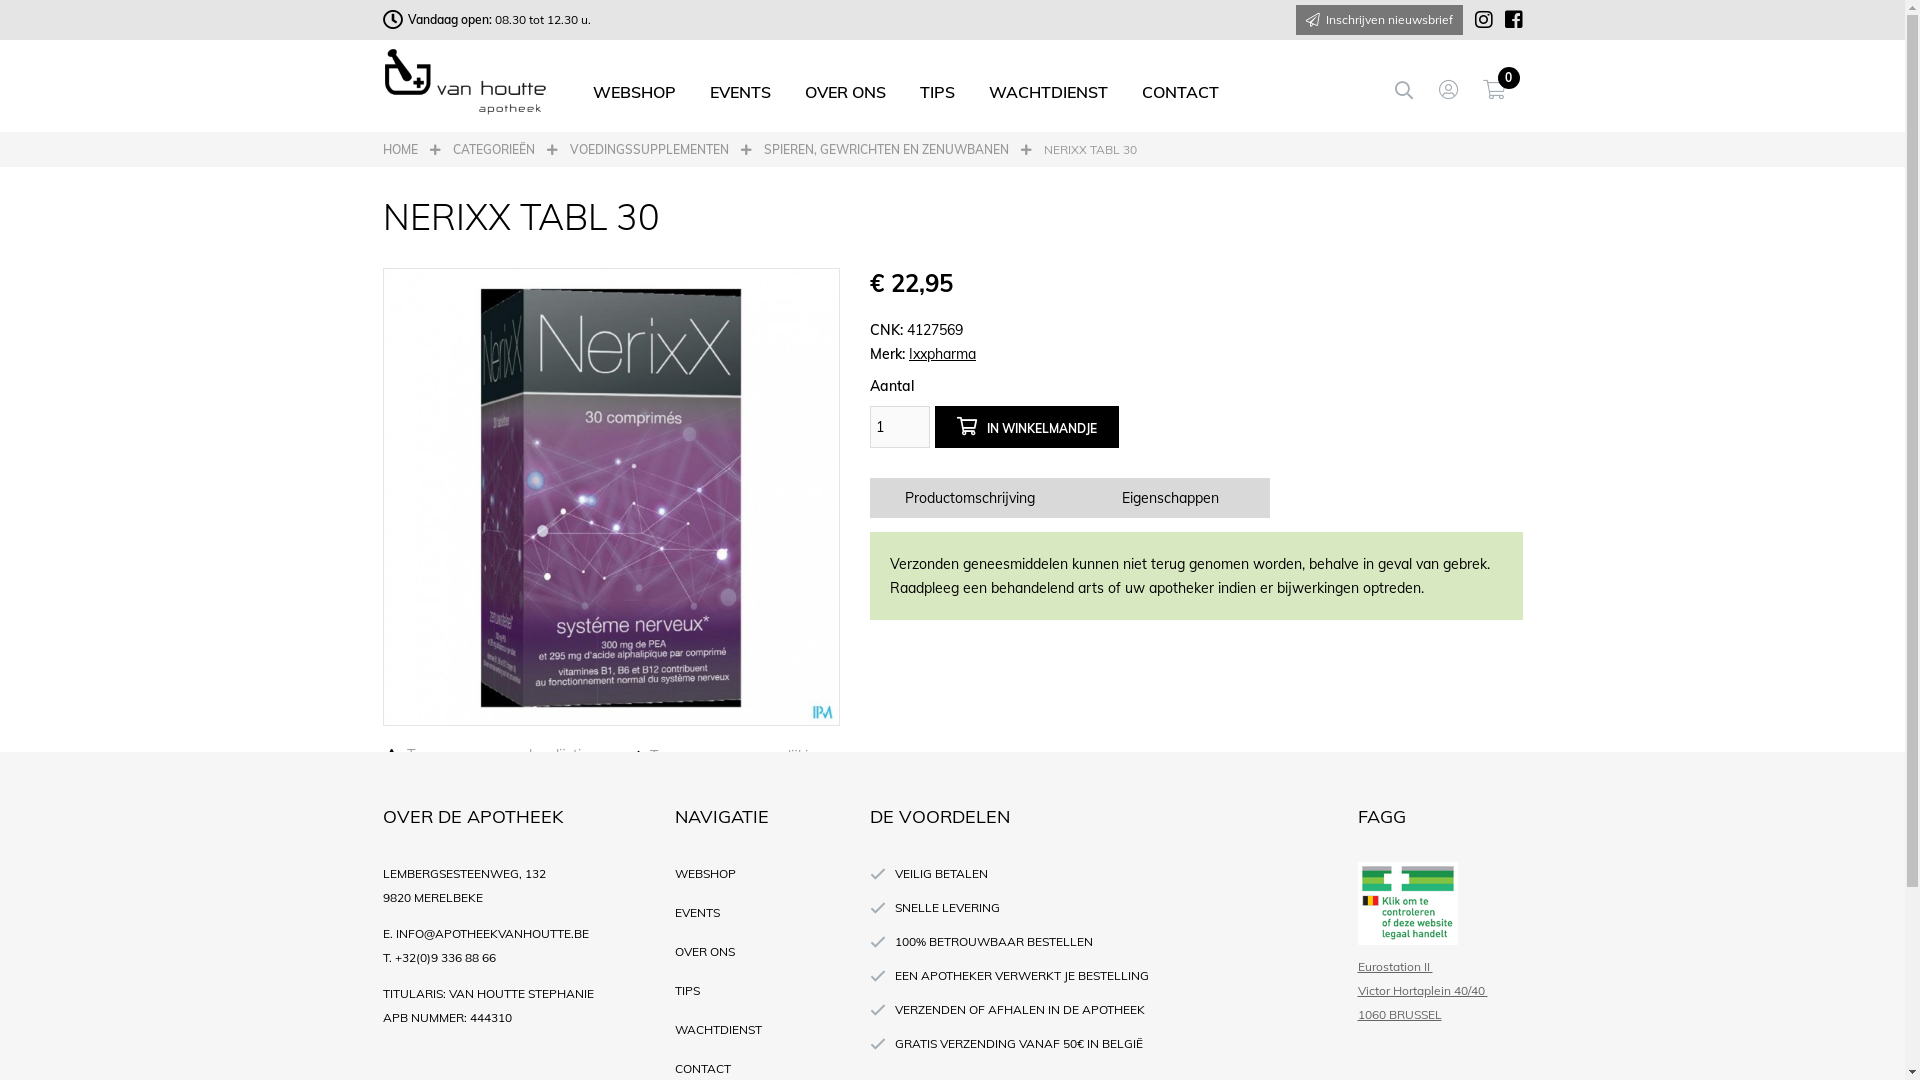 The height and width of the screenshot is (1080, 1920). Describe the element at coordinates (650, 150) in the screenshot. I see `VOEDINGSSUPPLEMENTEN` at that location.